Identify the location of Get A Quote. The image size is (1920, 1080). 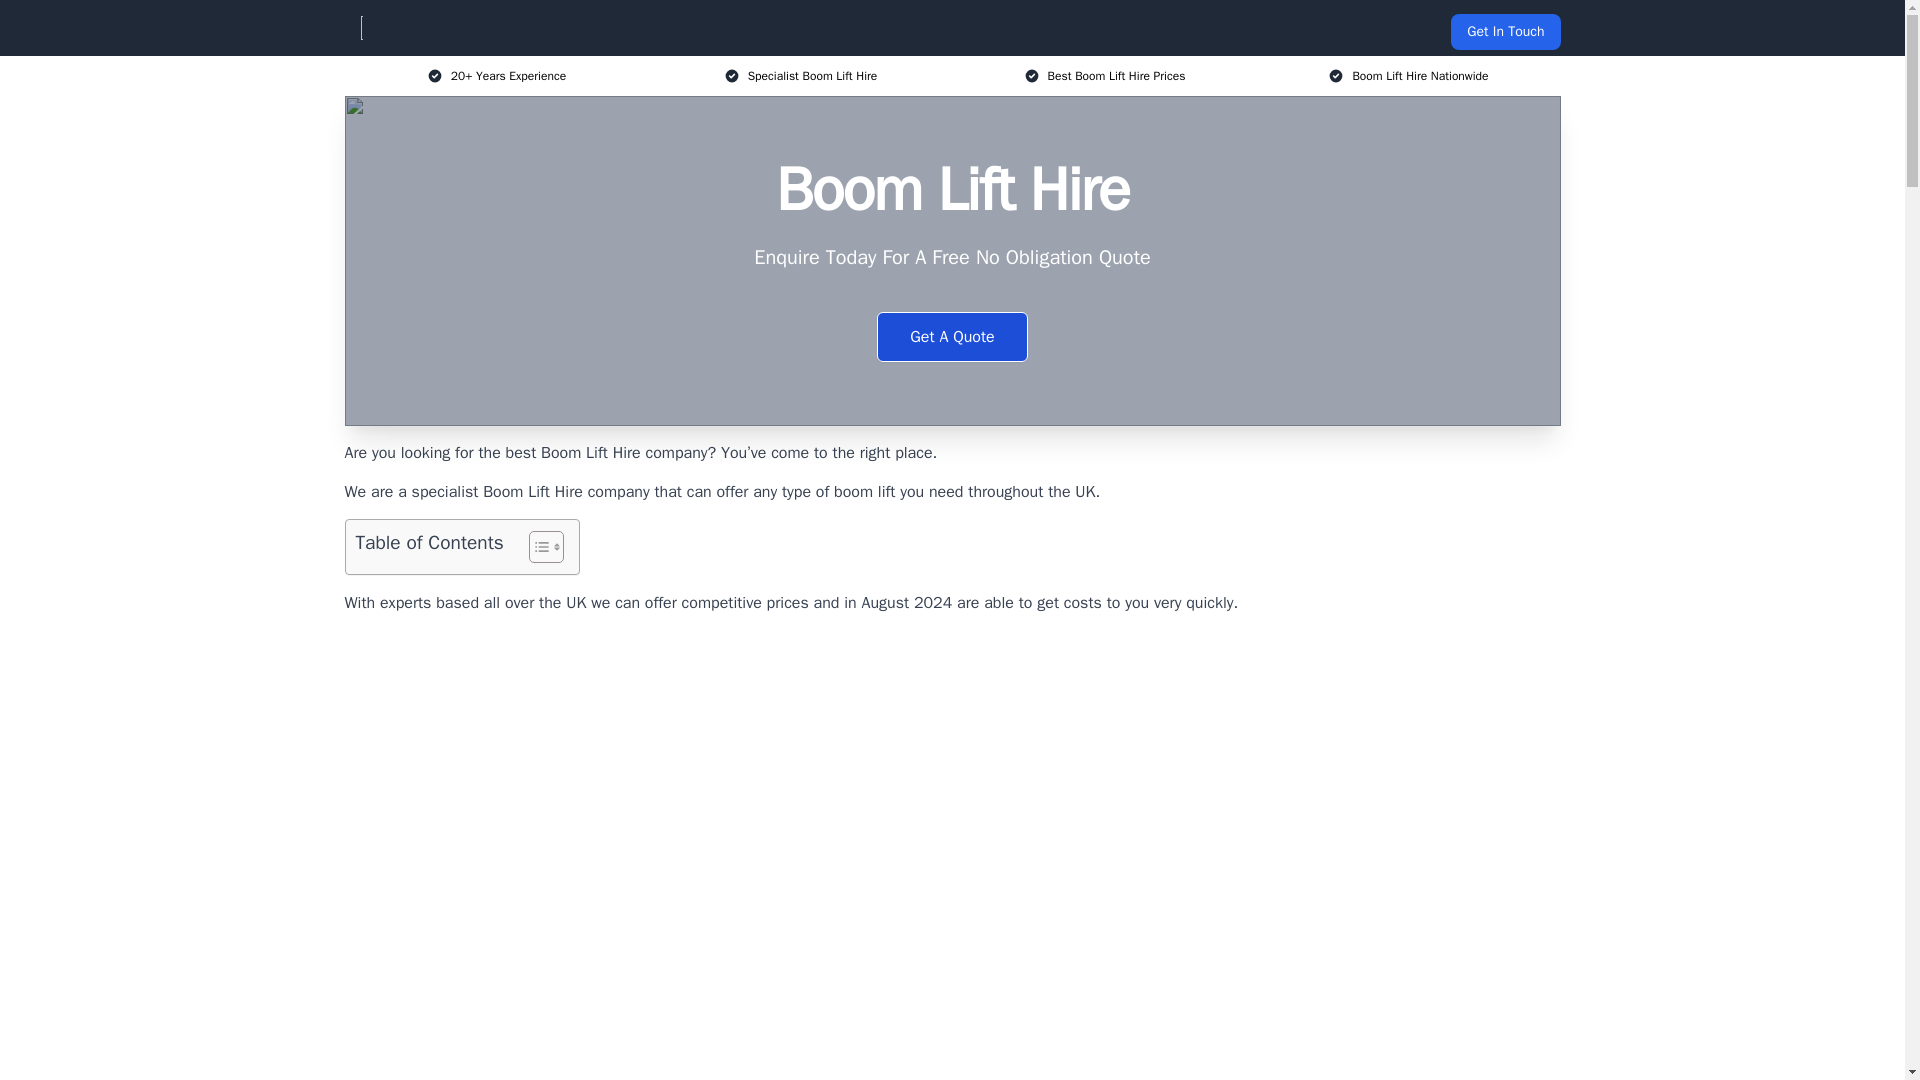
(952, 336).